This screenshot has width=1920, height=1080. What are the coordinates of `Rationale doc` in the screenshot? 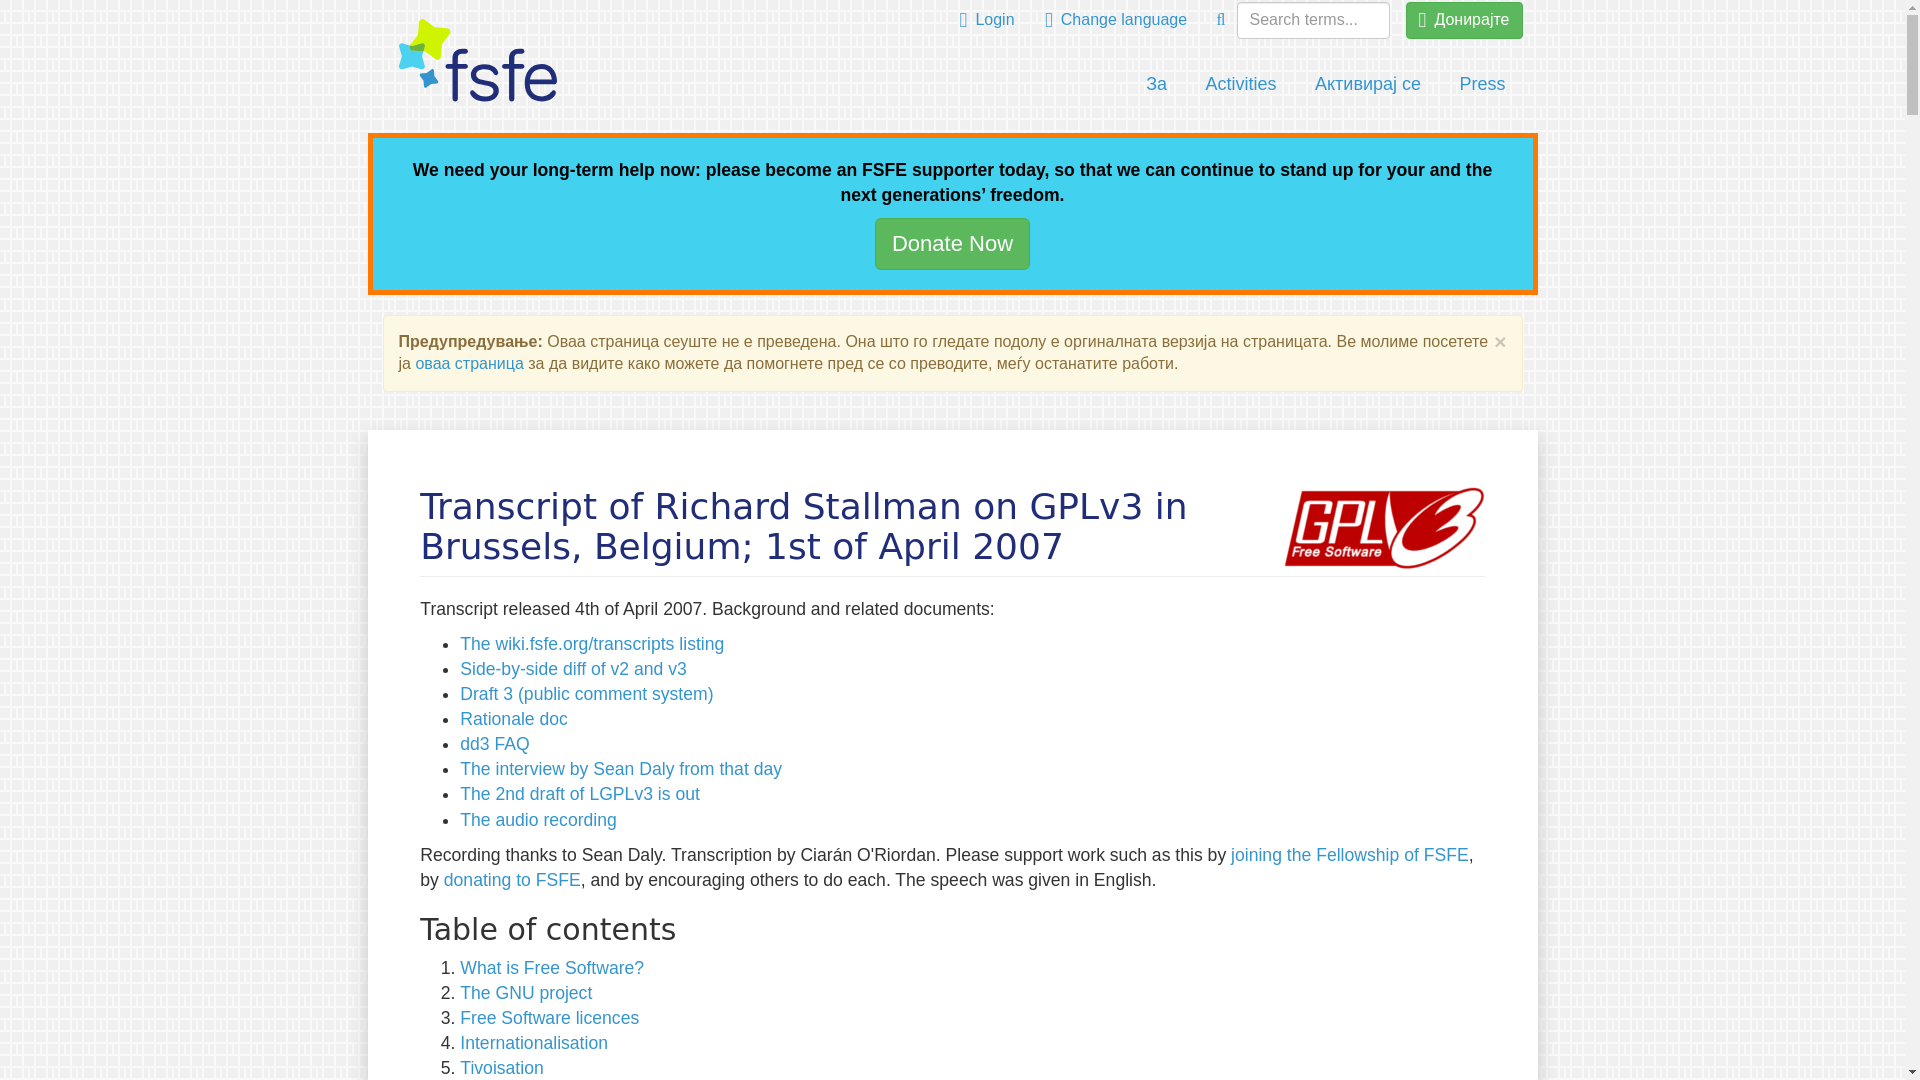 It's located at (514, 718).